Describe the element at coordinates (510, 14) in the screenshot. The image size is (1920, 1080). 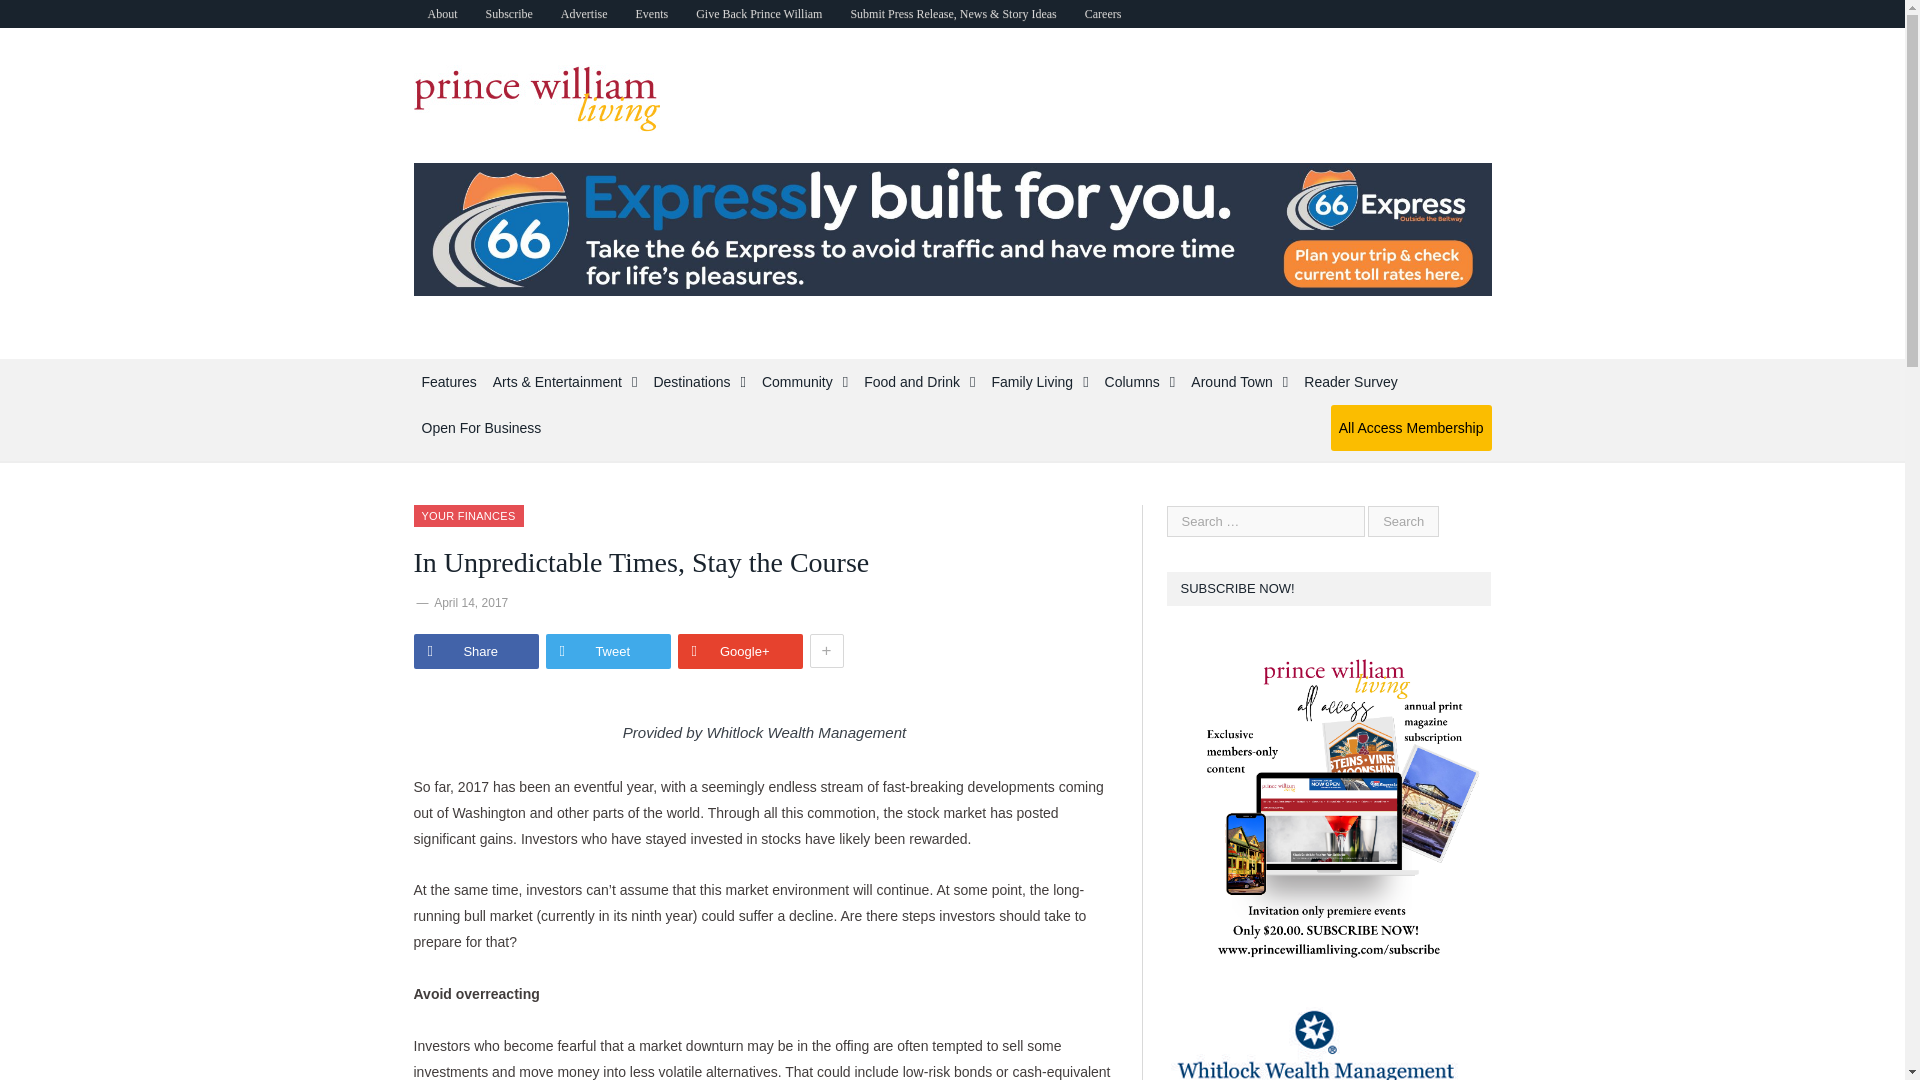
I see `Subscribe` at that location.